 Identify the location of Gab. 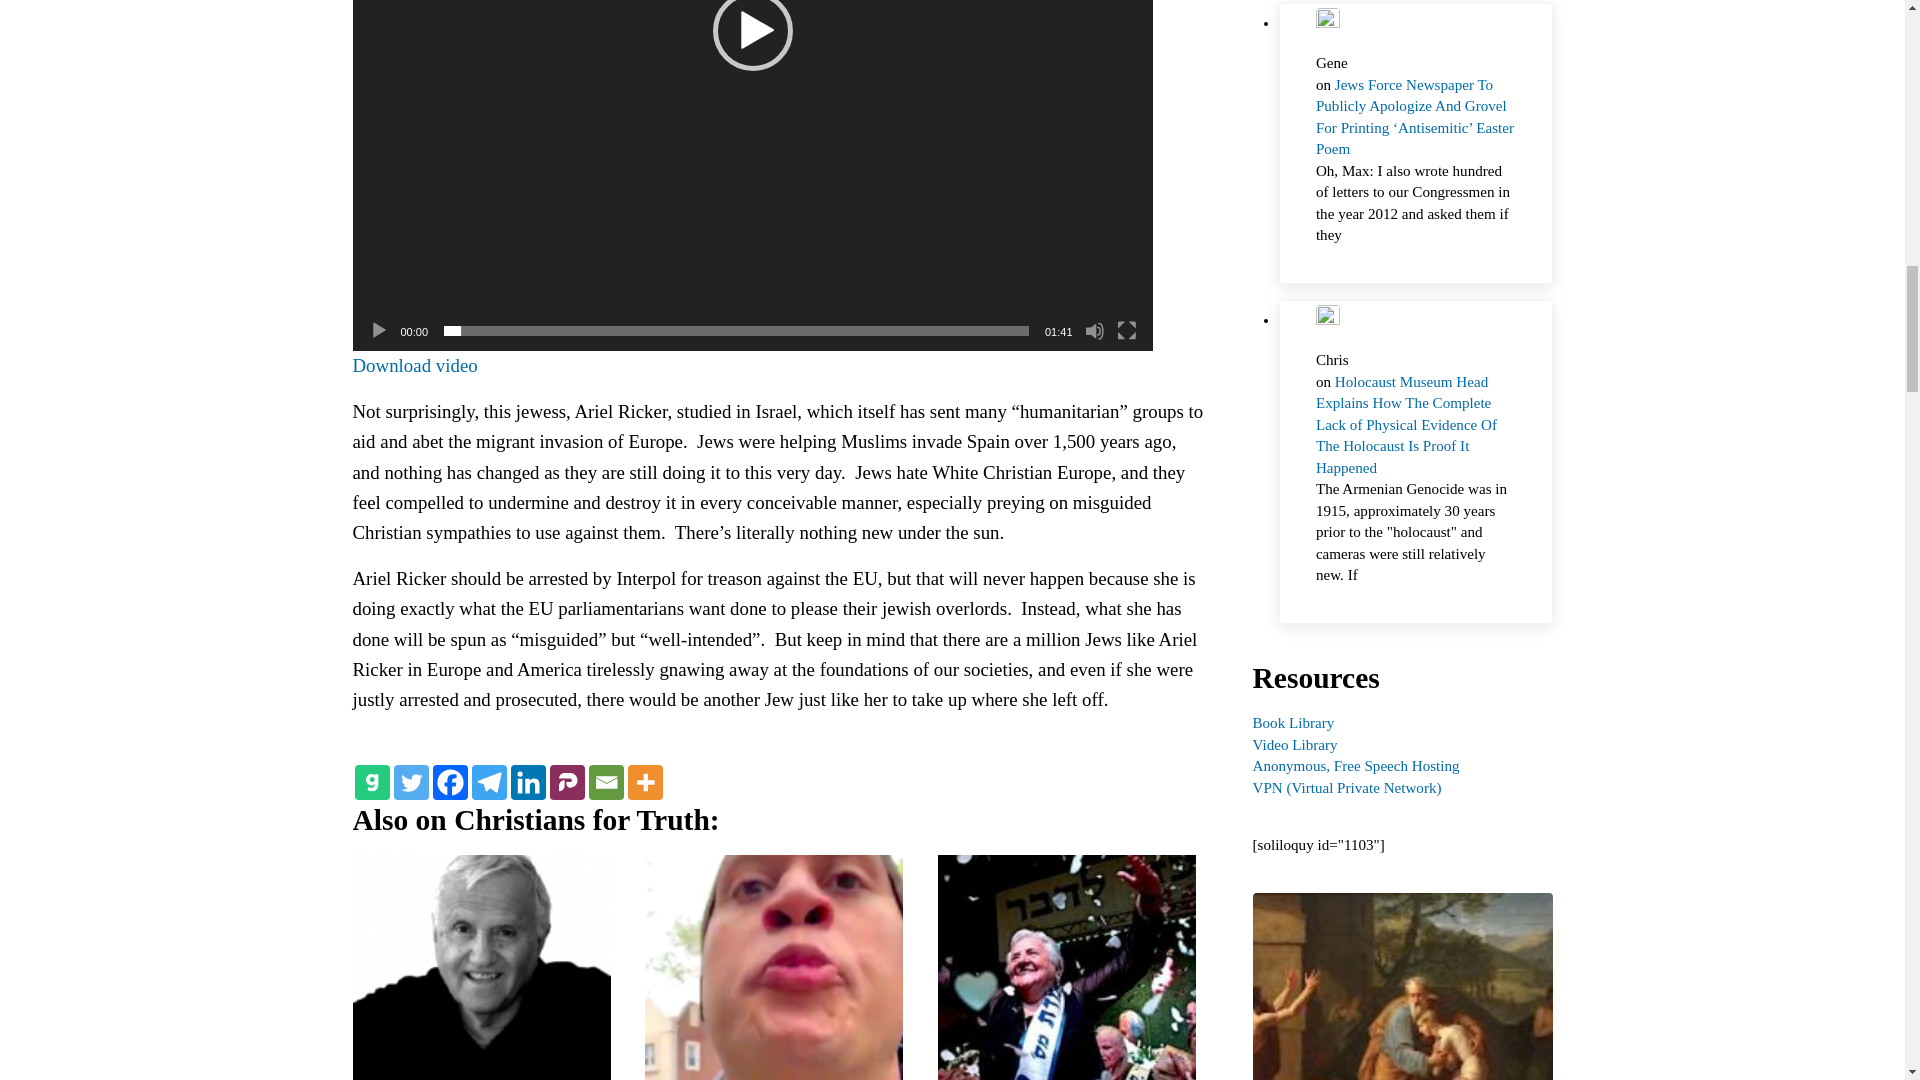
(371, 782).